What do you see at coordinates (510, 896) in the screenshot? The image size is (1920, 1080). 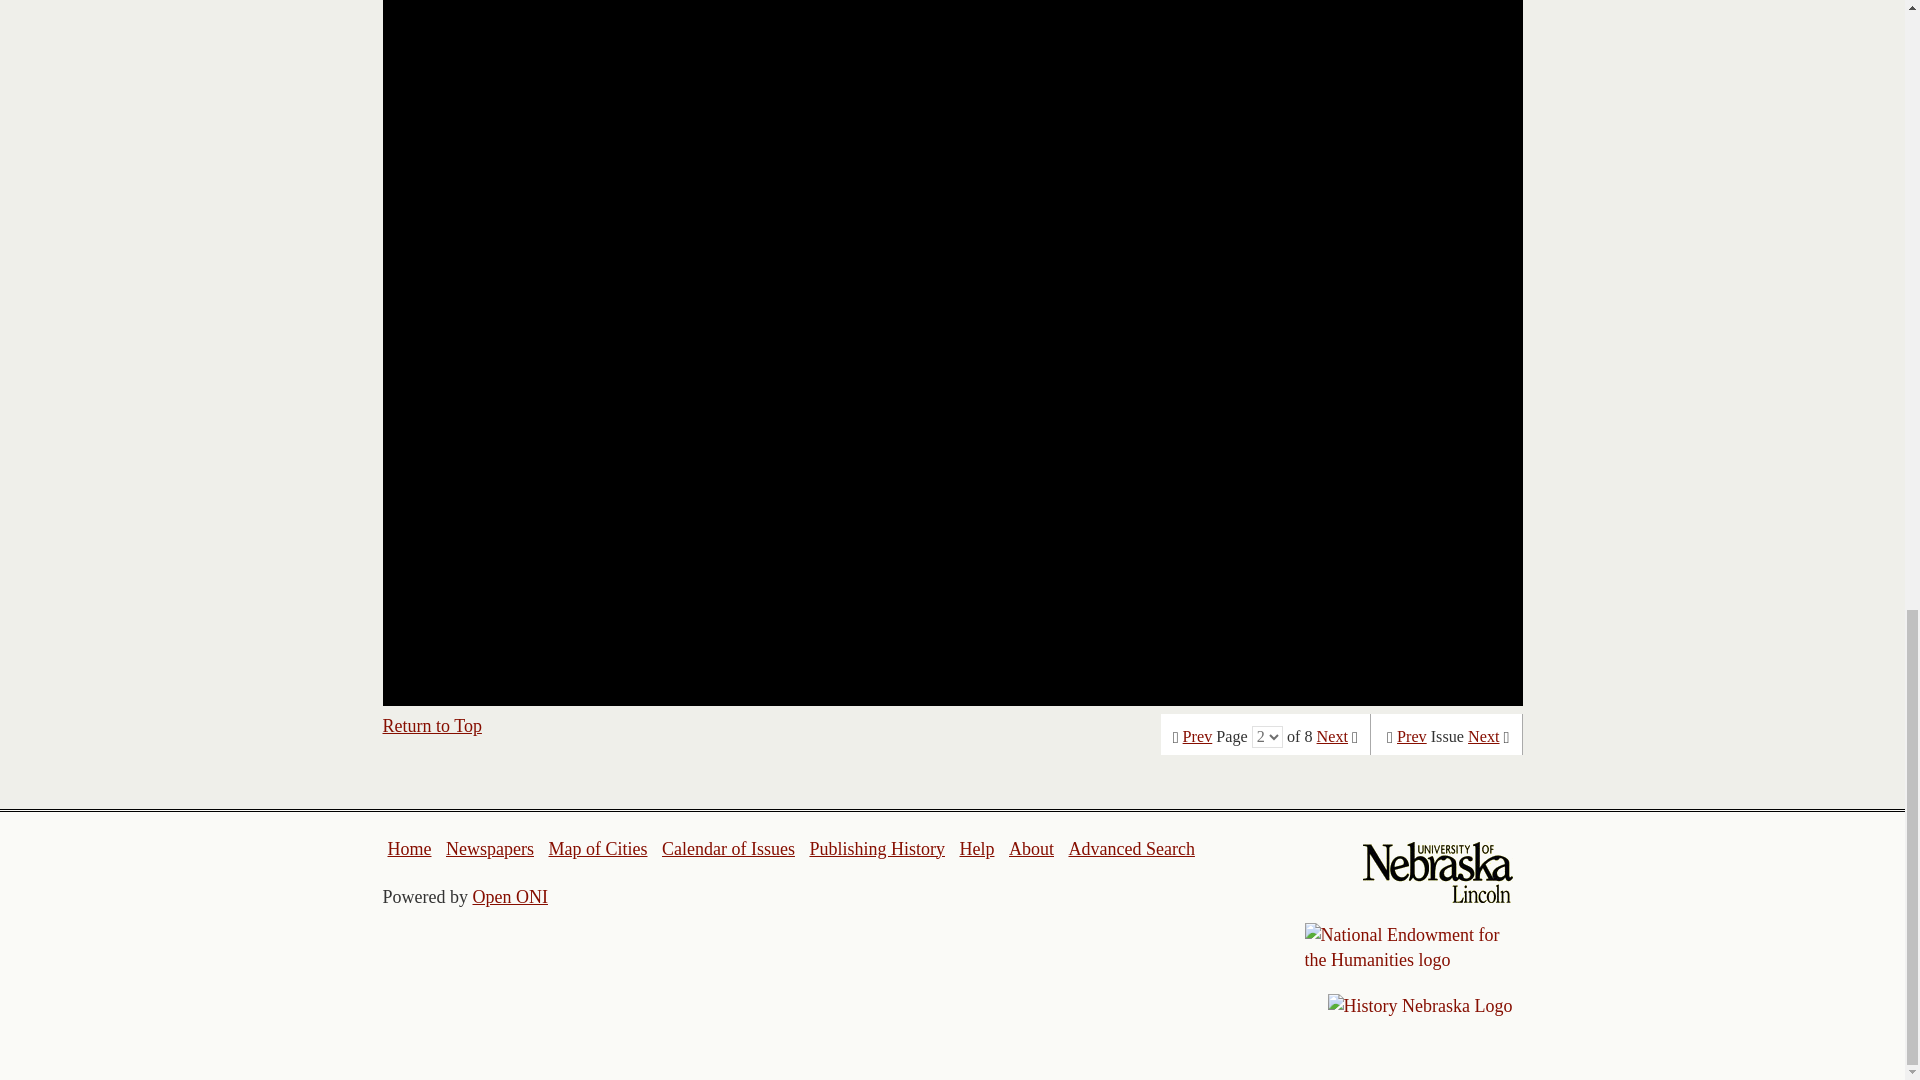 I see `Open ONI` at bounding box center [510, 896].